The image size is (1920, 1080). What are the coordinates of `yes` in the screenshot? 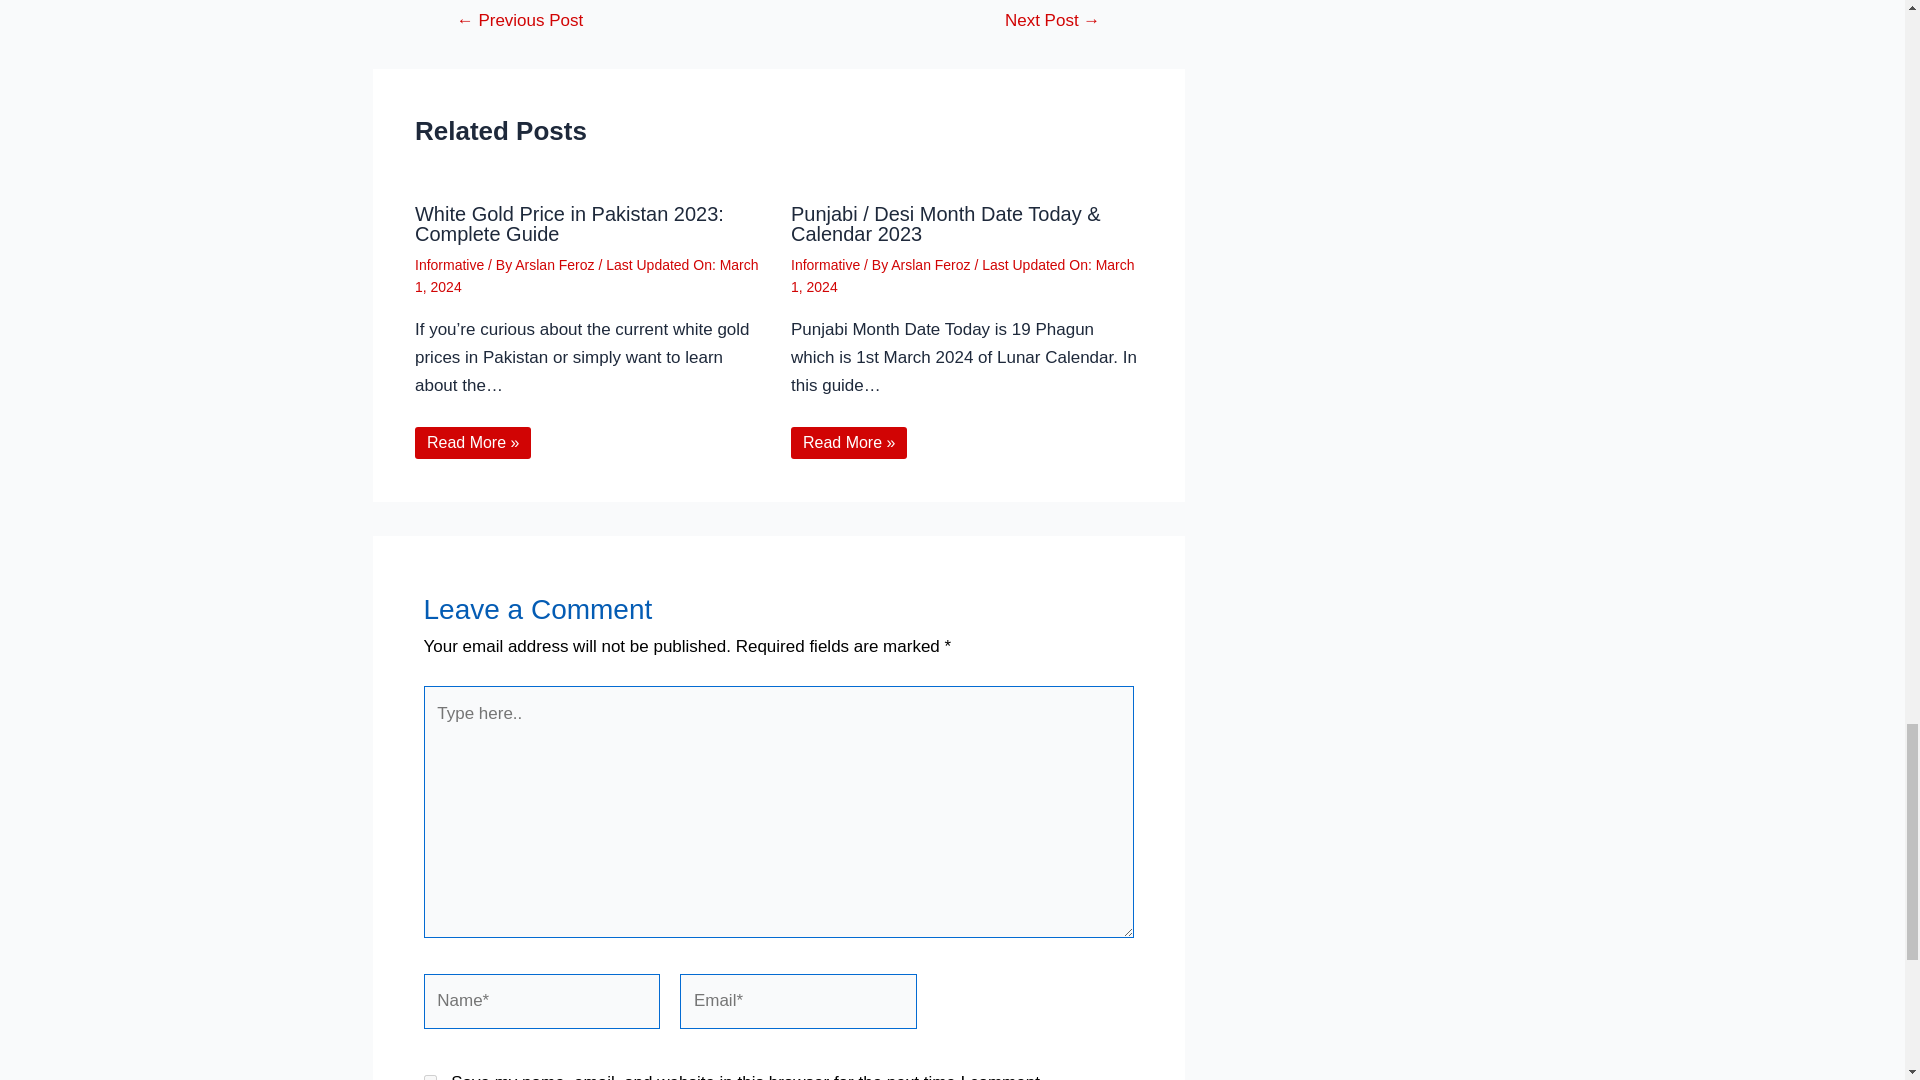 It's located at (430, 1077).